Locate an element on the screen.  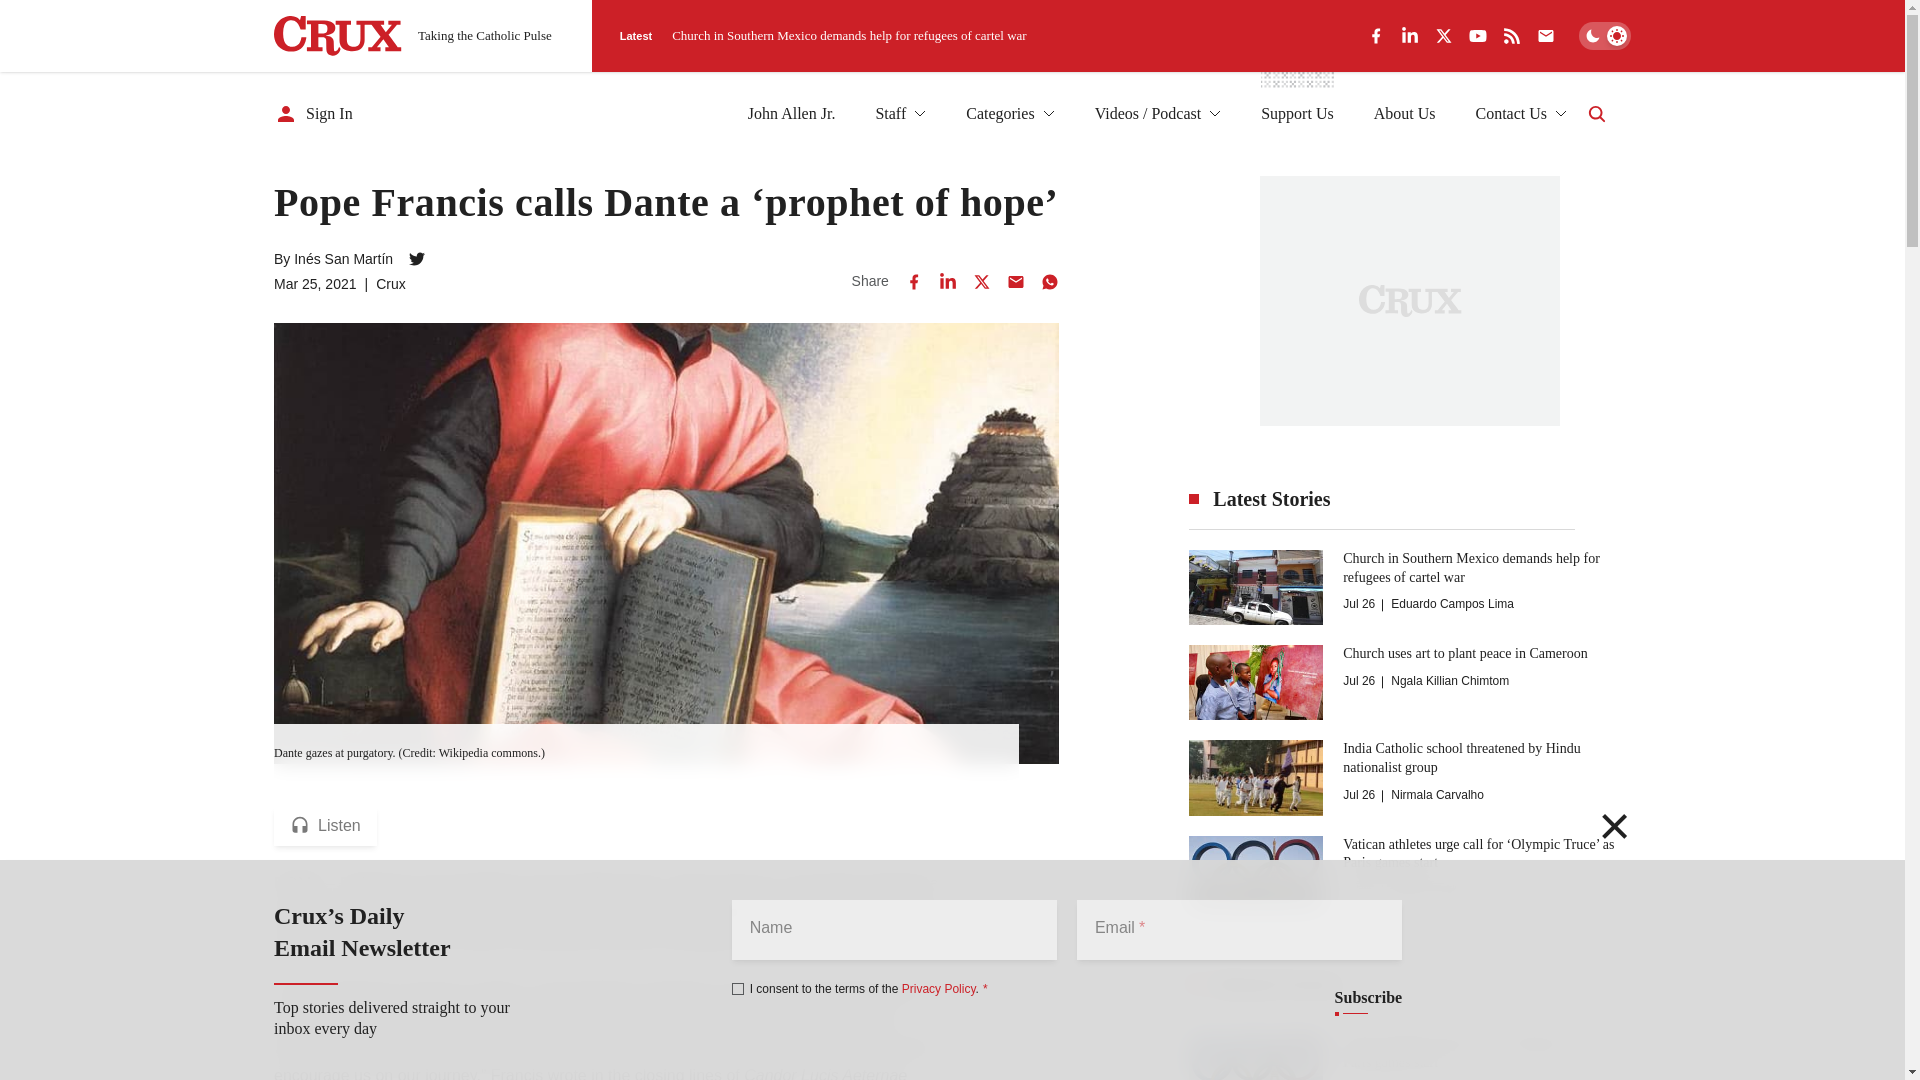
true is located at coordinates (738, 988).